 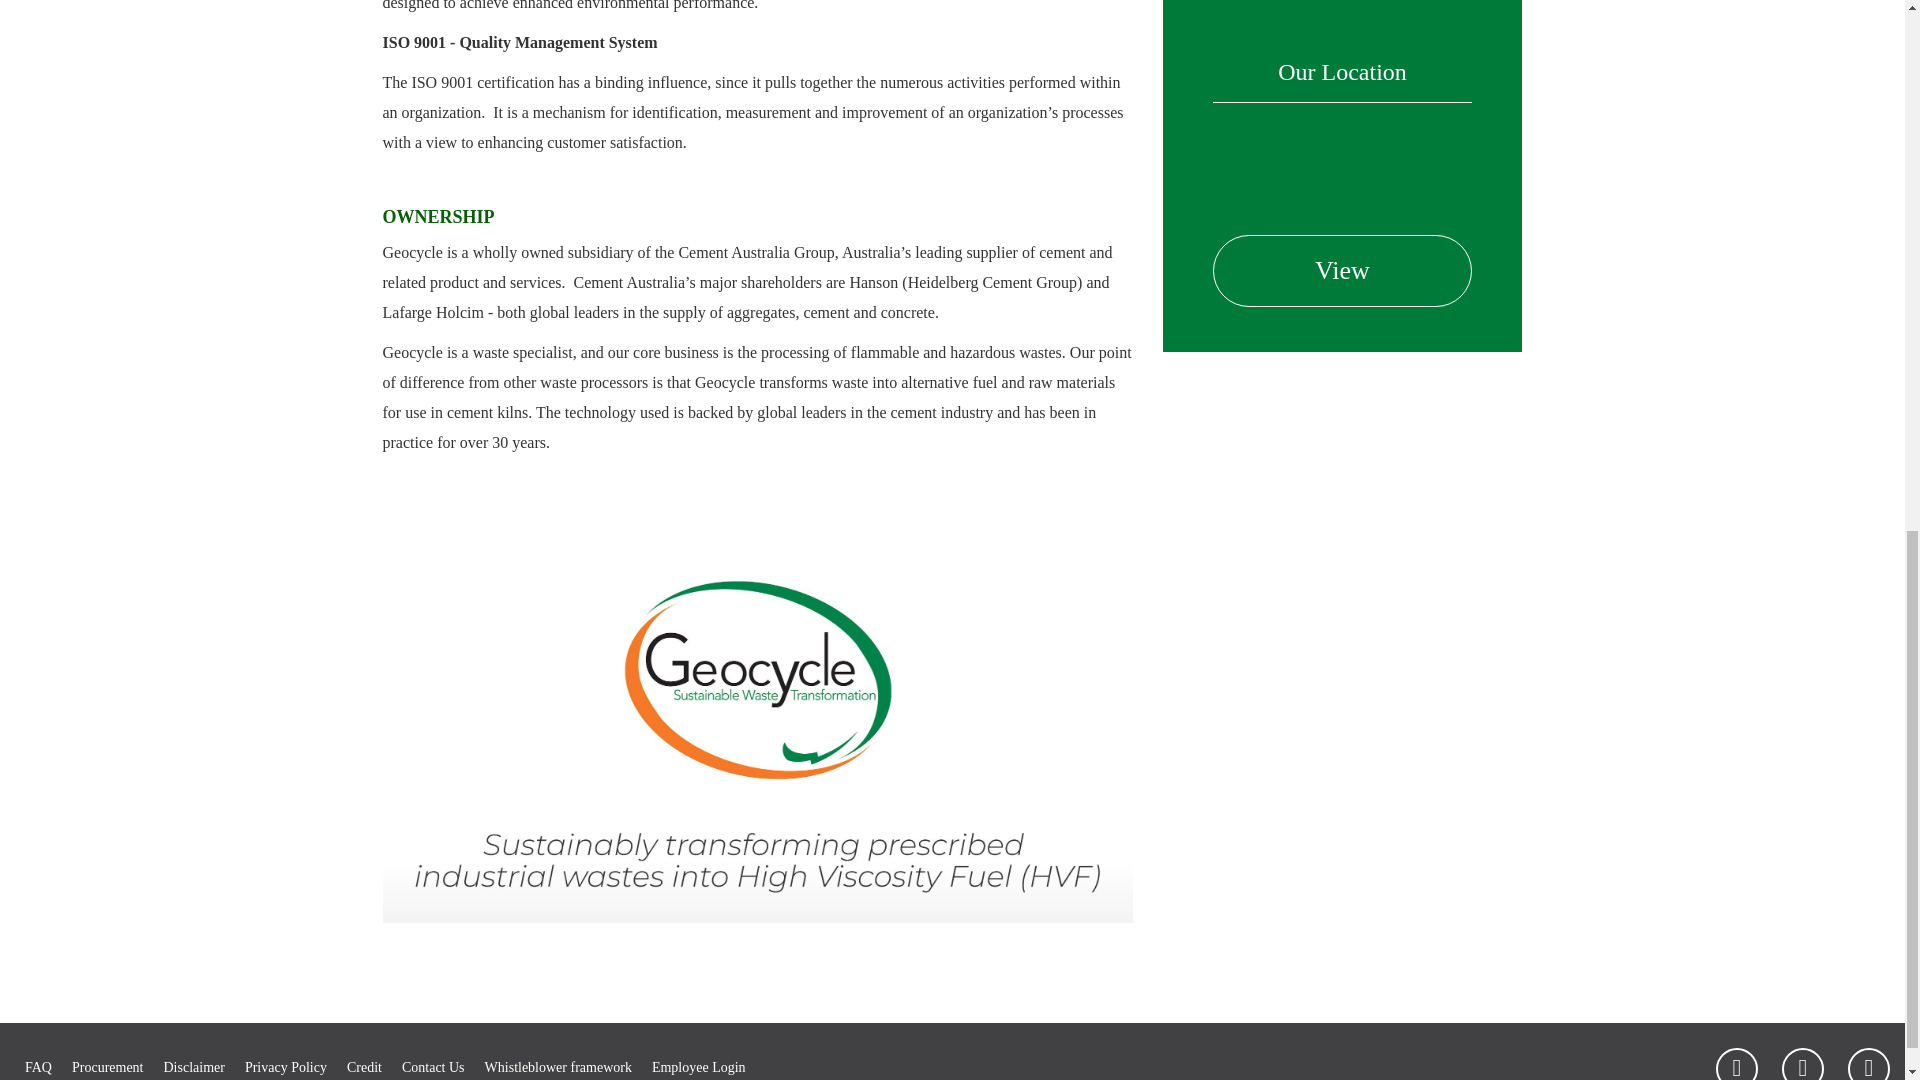 What do you see at coordinates (432, 1062) in the screenshot?
I see `Contact Us` at bounding box center [432, 1062].